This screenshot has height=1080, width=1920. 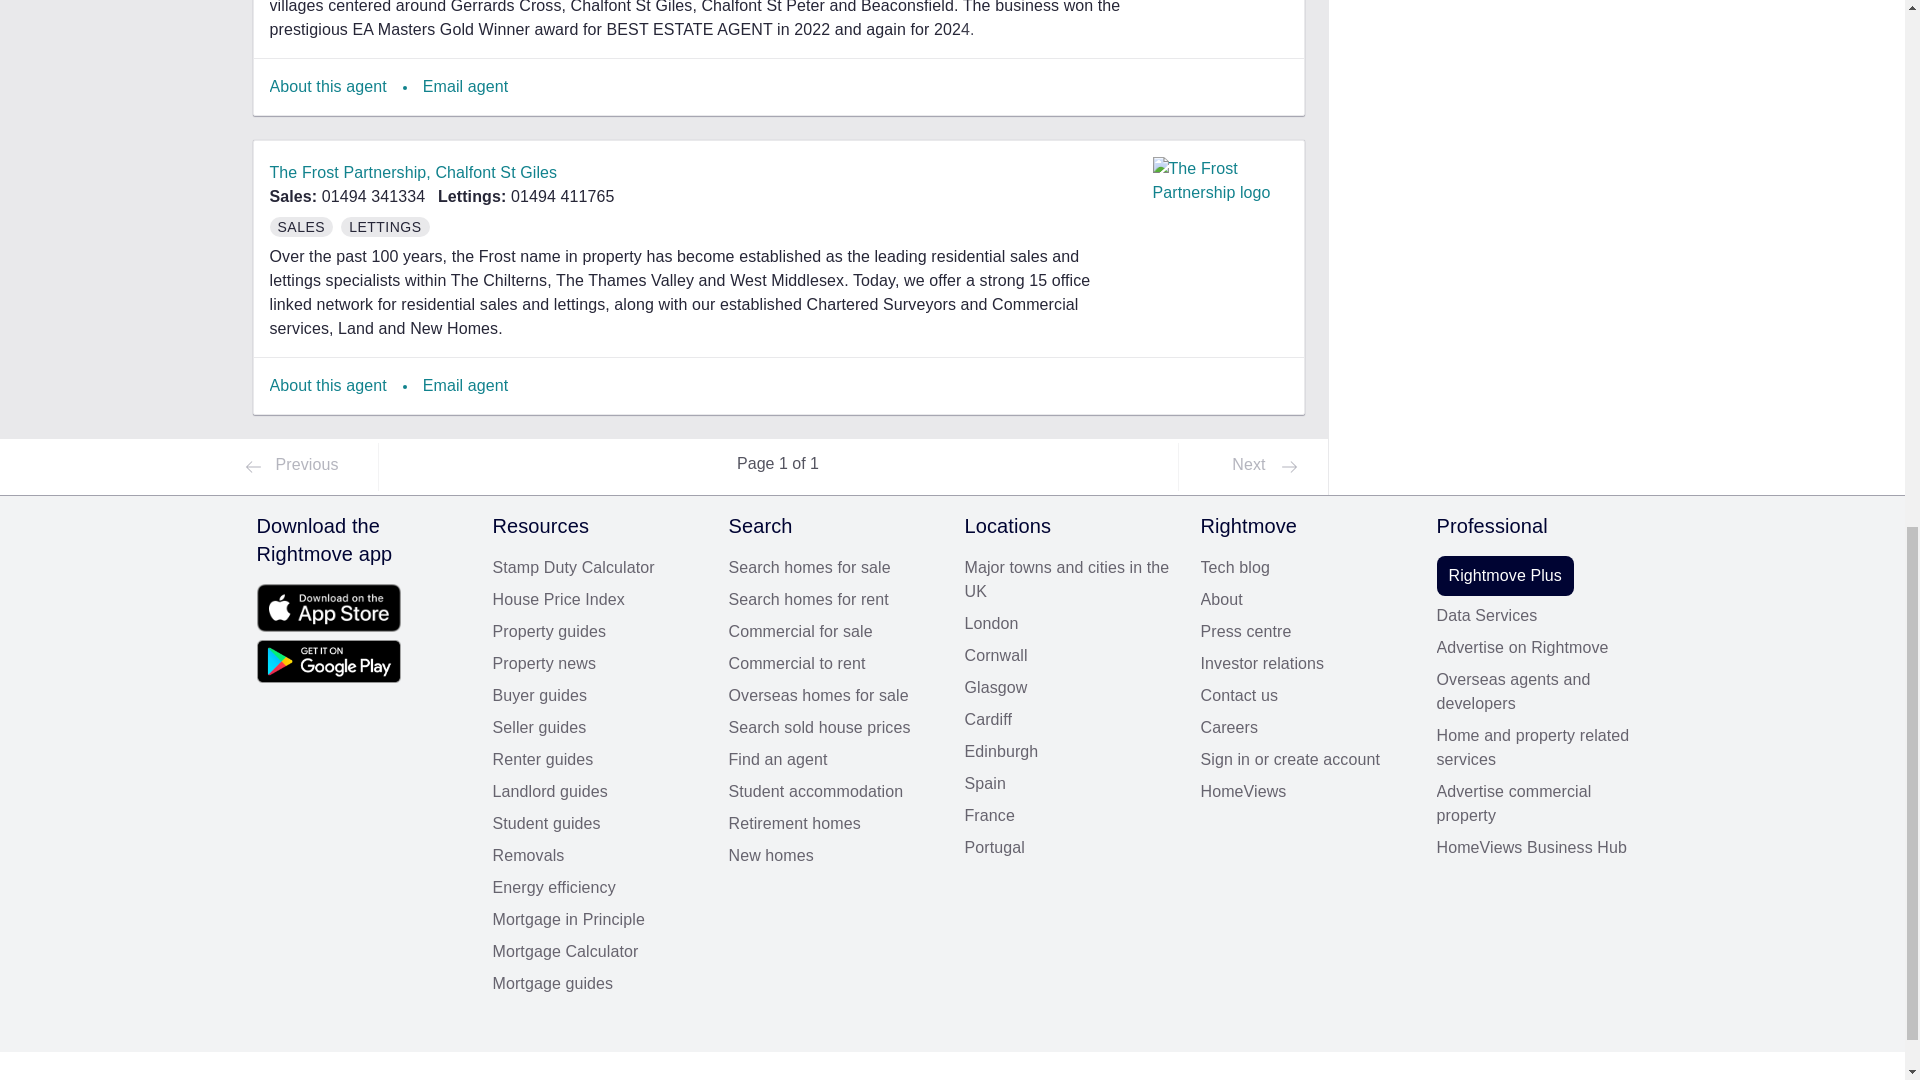 What do you see at coordinates (598, 791) in the screenshot?
I see `Landlord guides` at bounding box center [598, 791].